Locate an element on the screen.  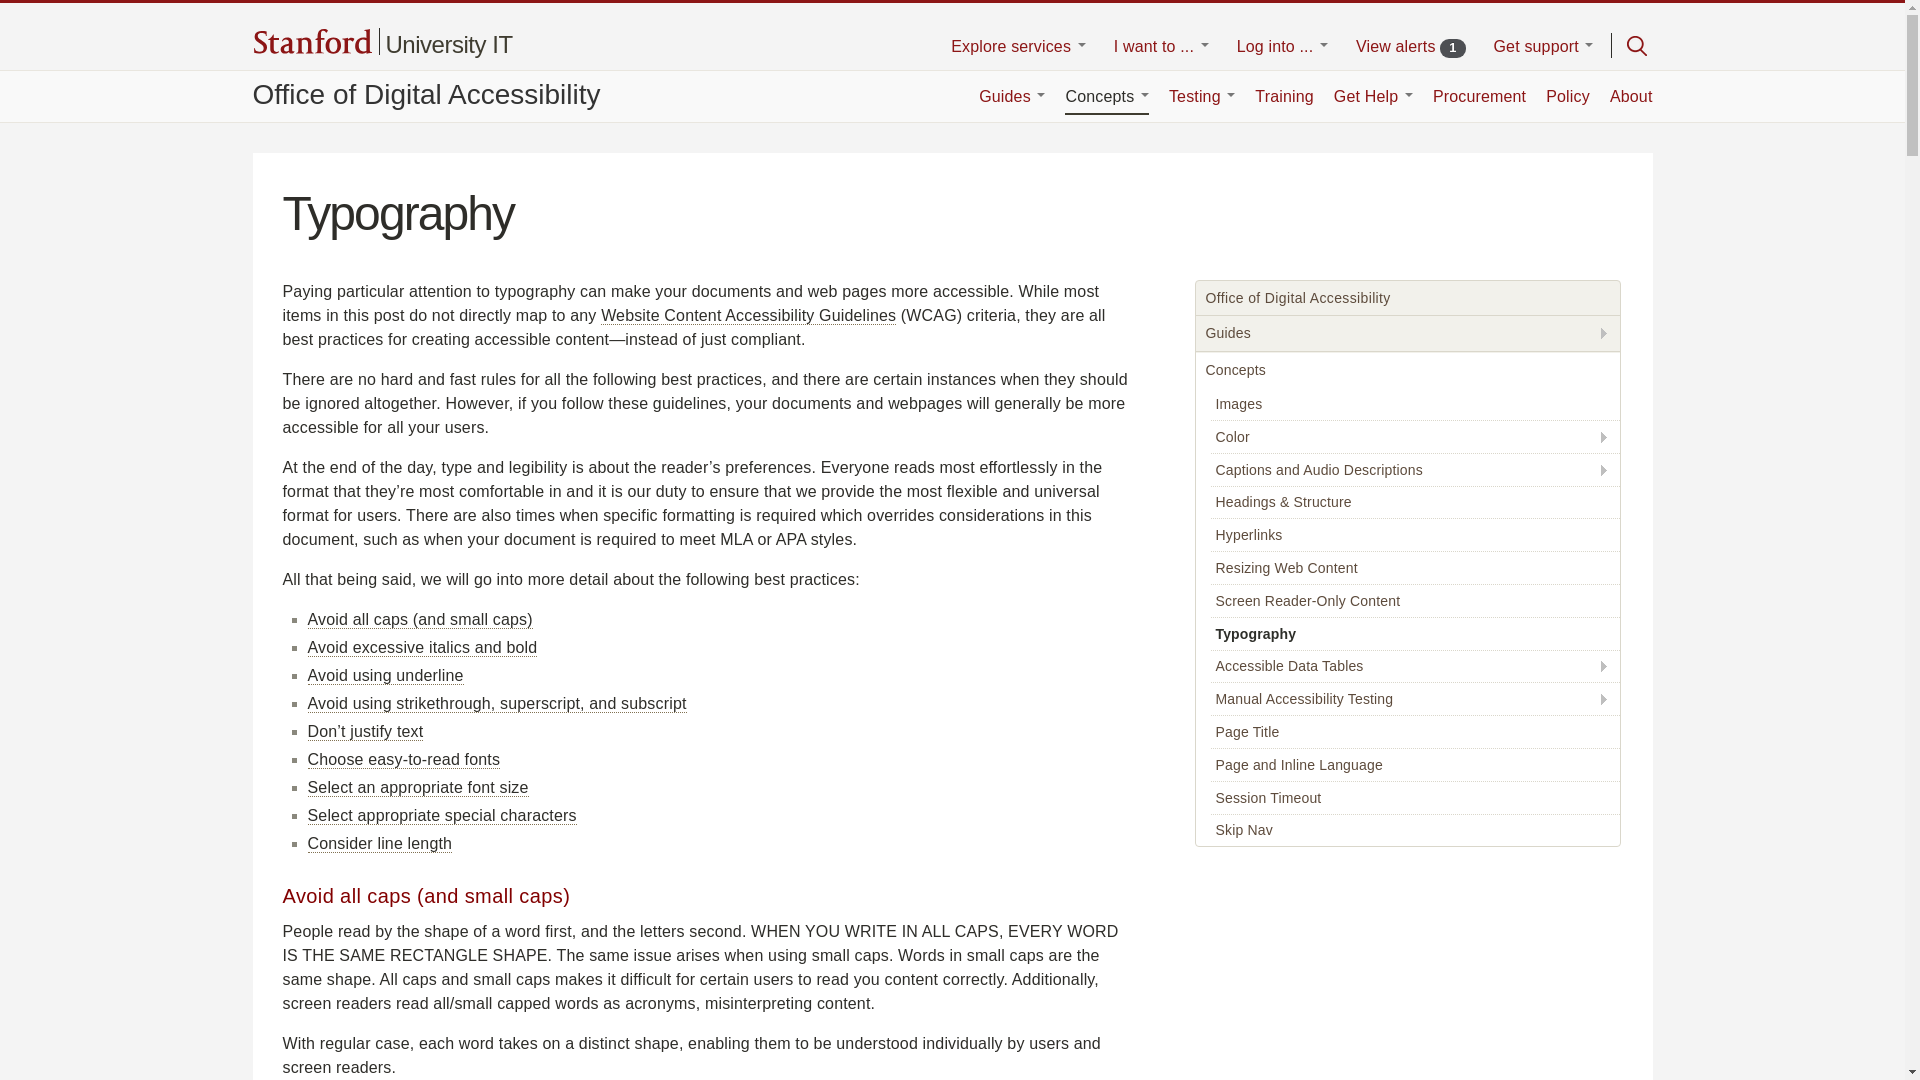
Home is located at coordinates (1018, 48).